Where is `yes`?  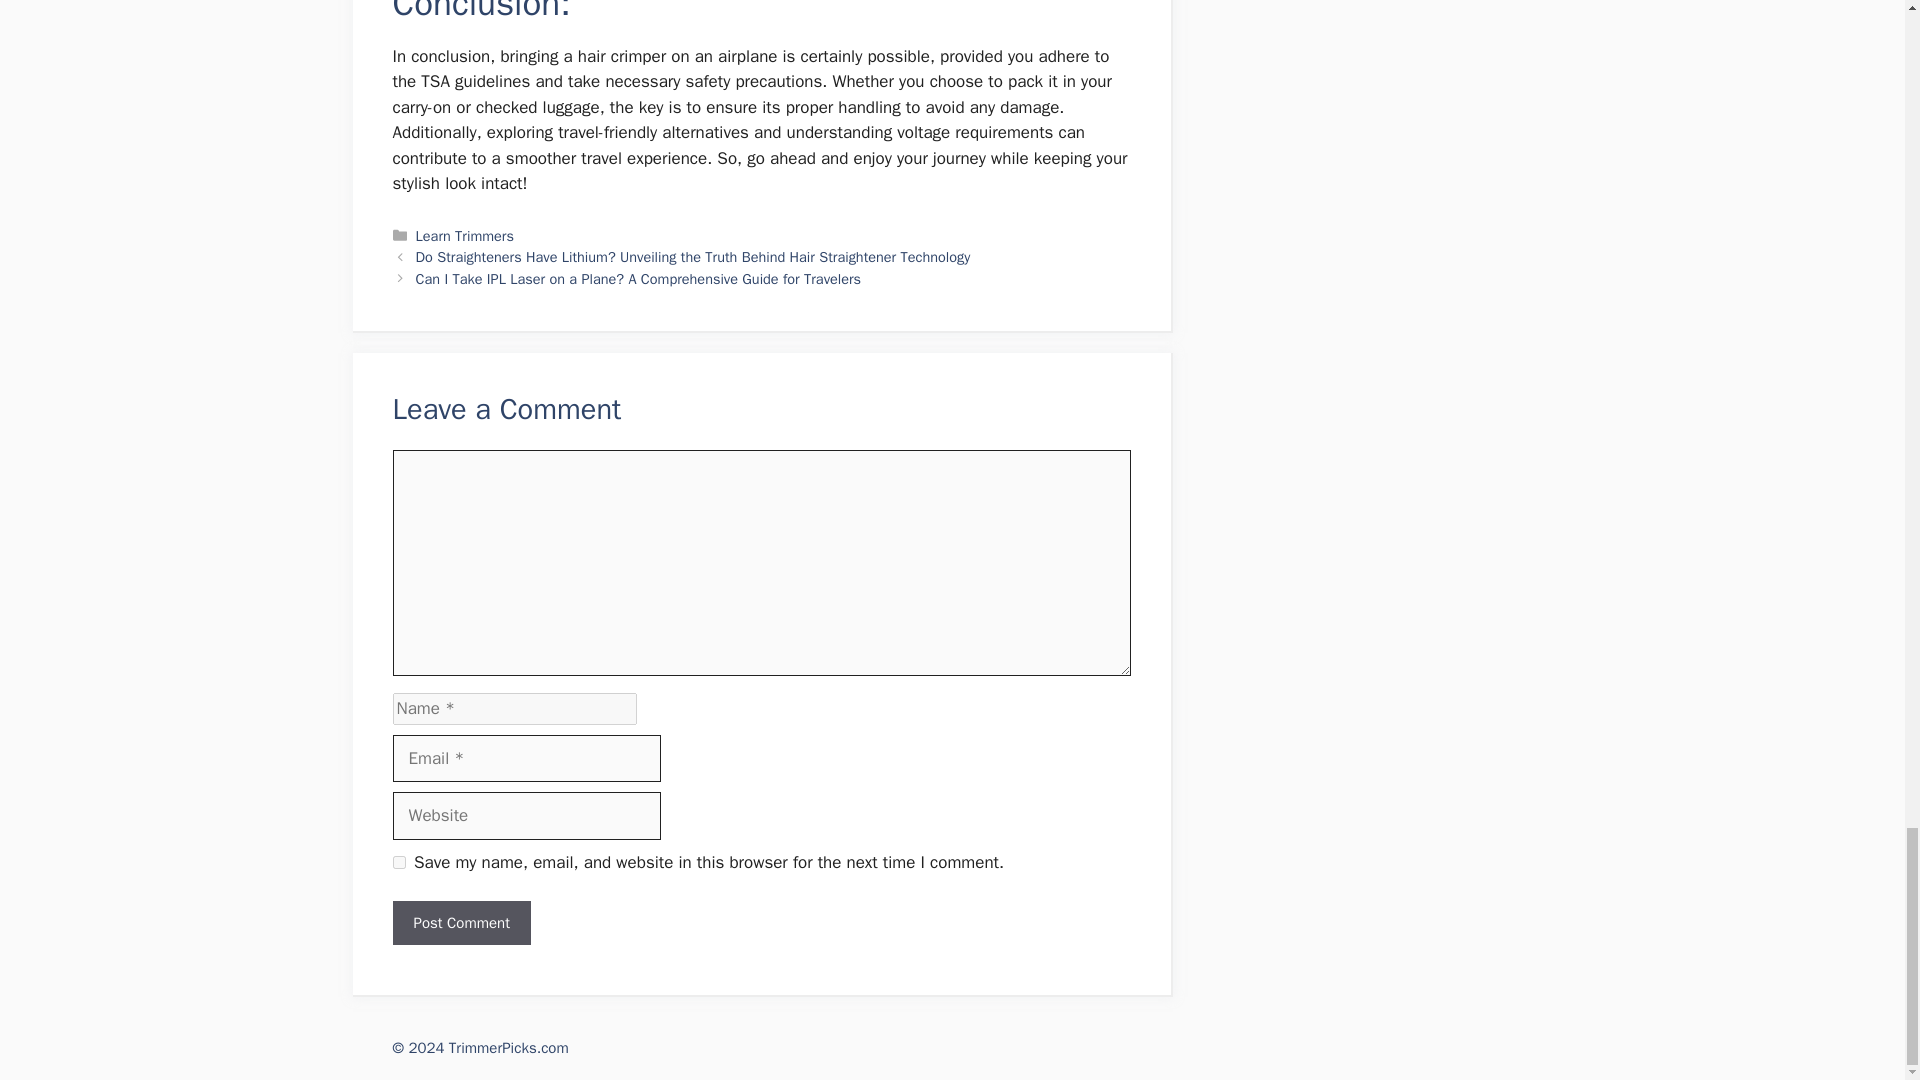 yes is located at coordinates (398, 862).